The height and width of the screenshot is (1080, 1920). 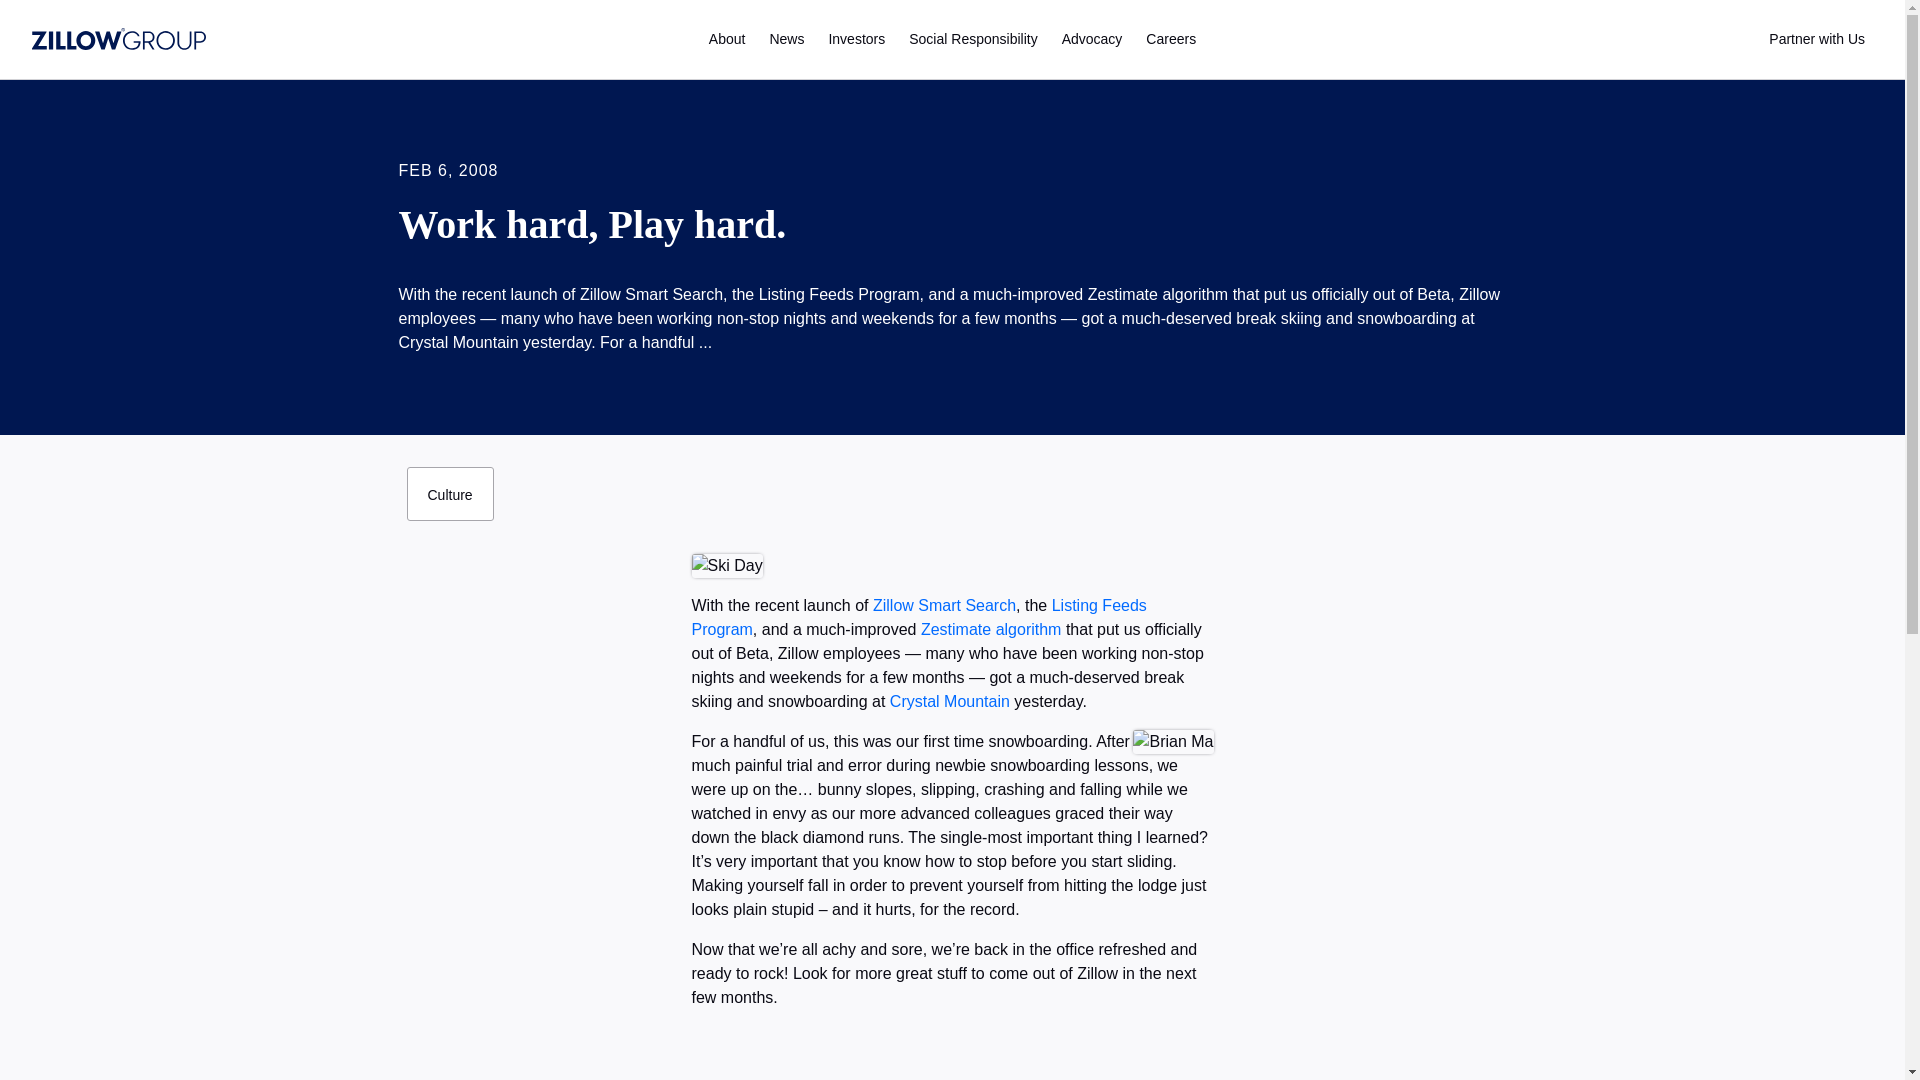 What do you see at coordinates (856, 39) in the screenshot?
I see `Investors` at bounding box center [856, 39].